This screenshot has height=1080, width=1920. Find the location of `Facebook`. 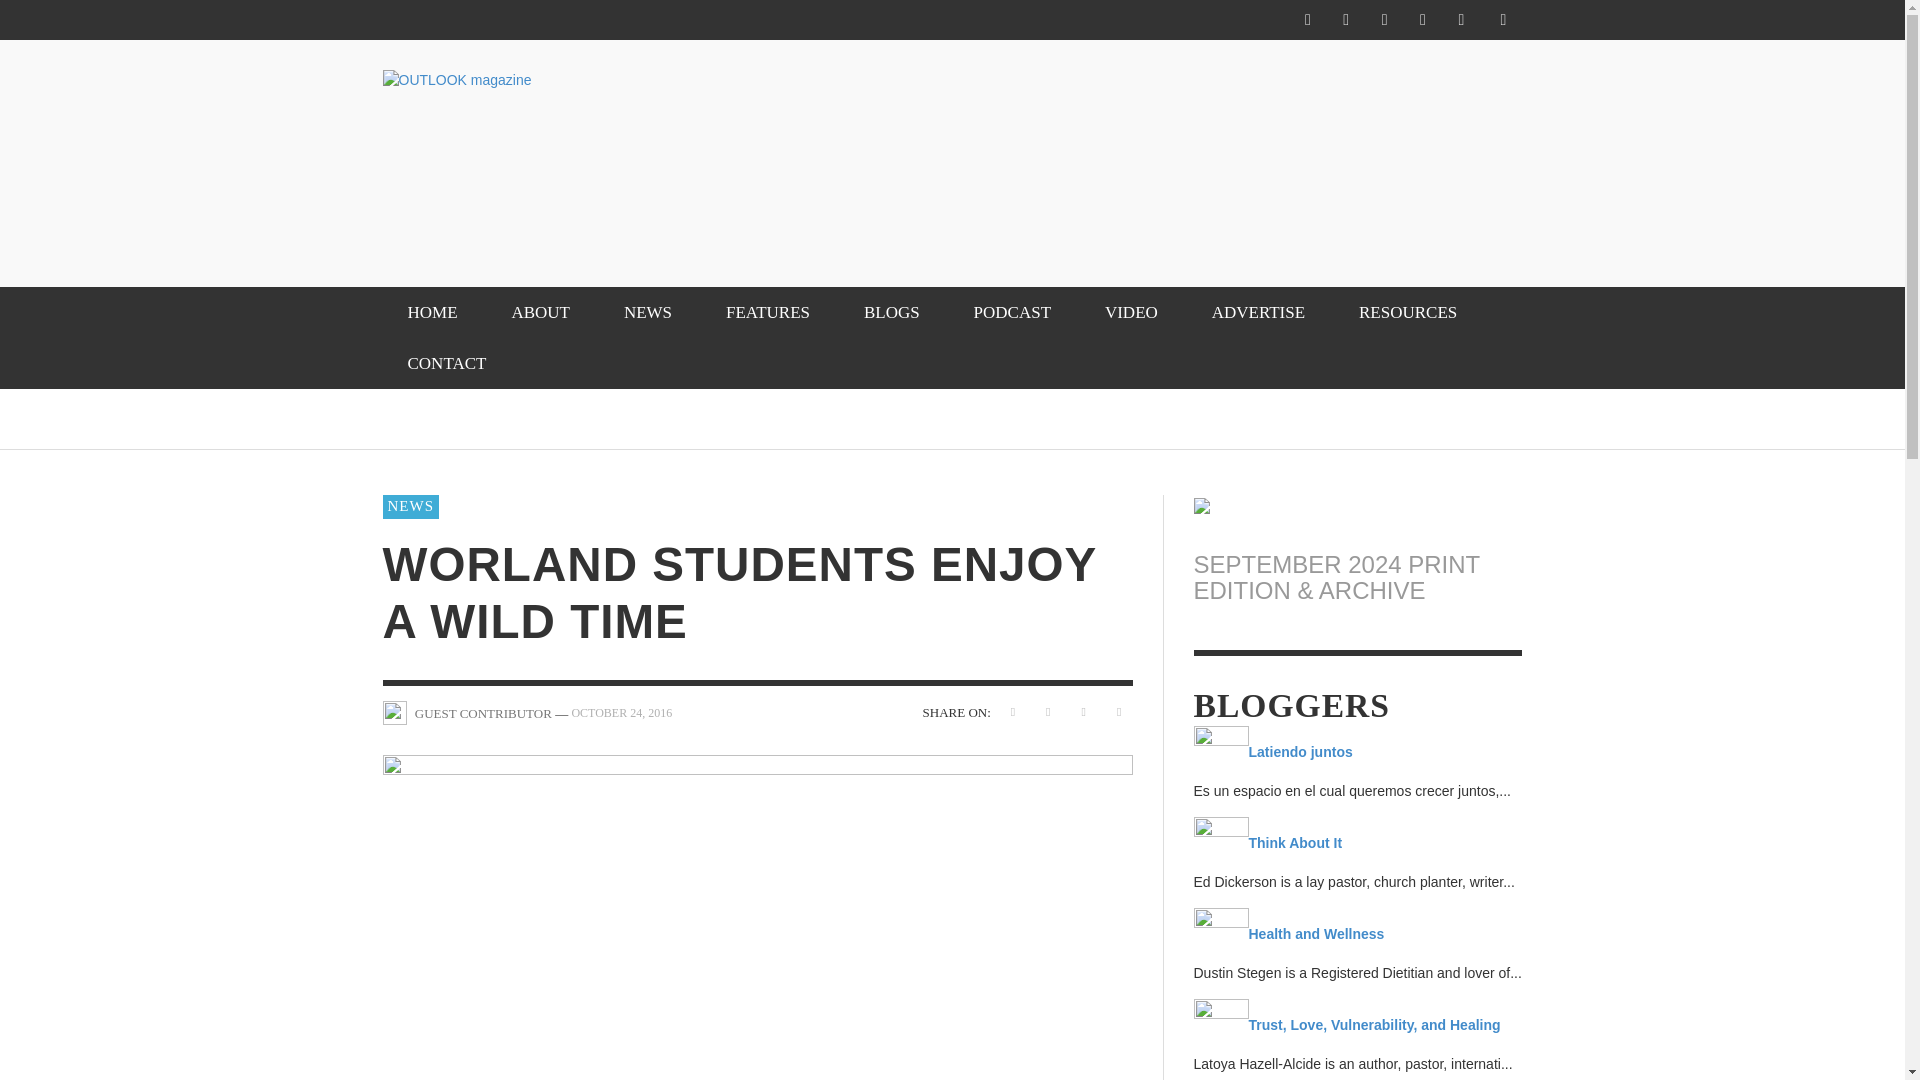

Facebook is located at coordinates (1307, 20).